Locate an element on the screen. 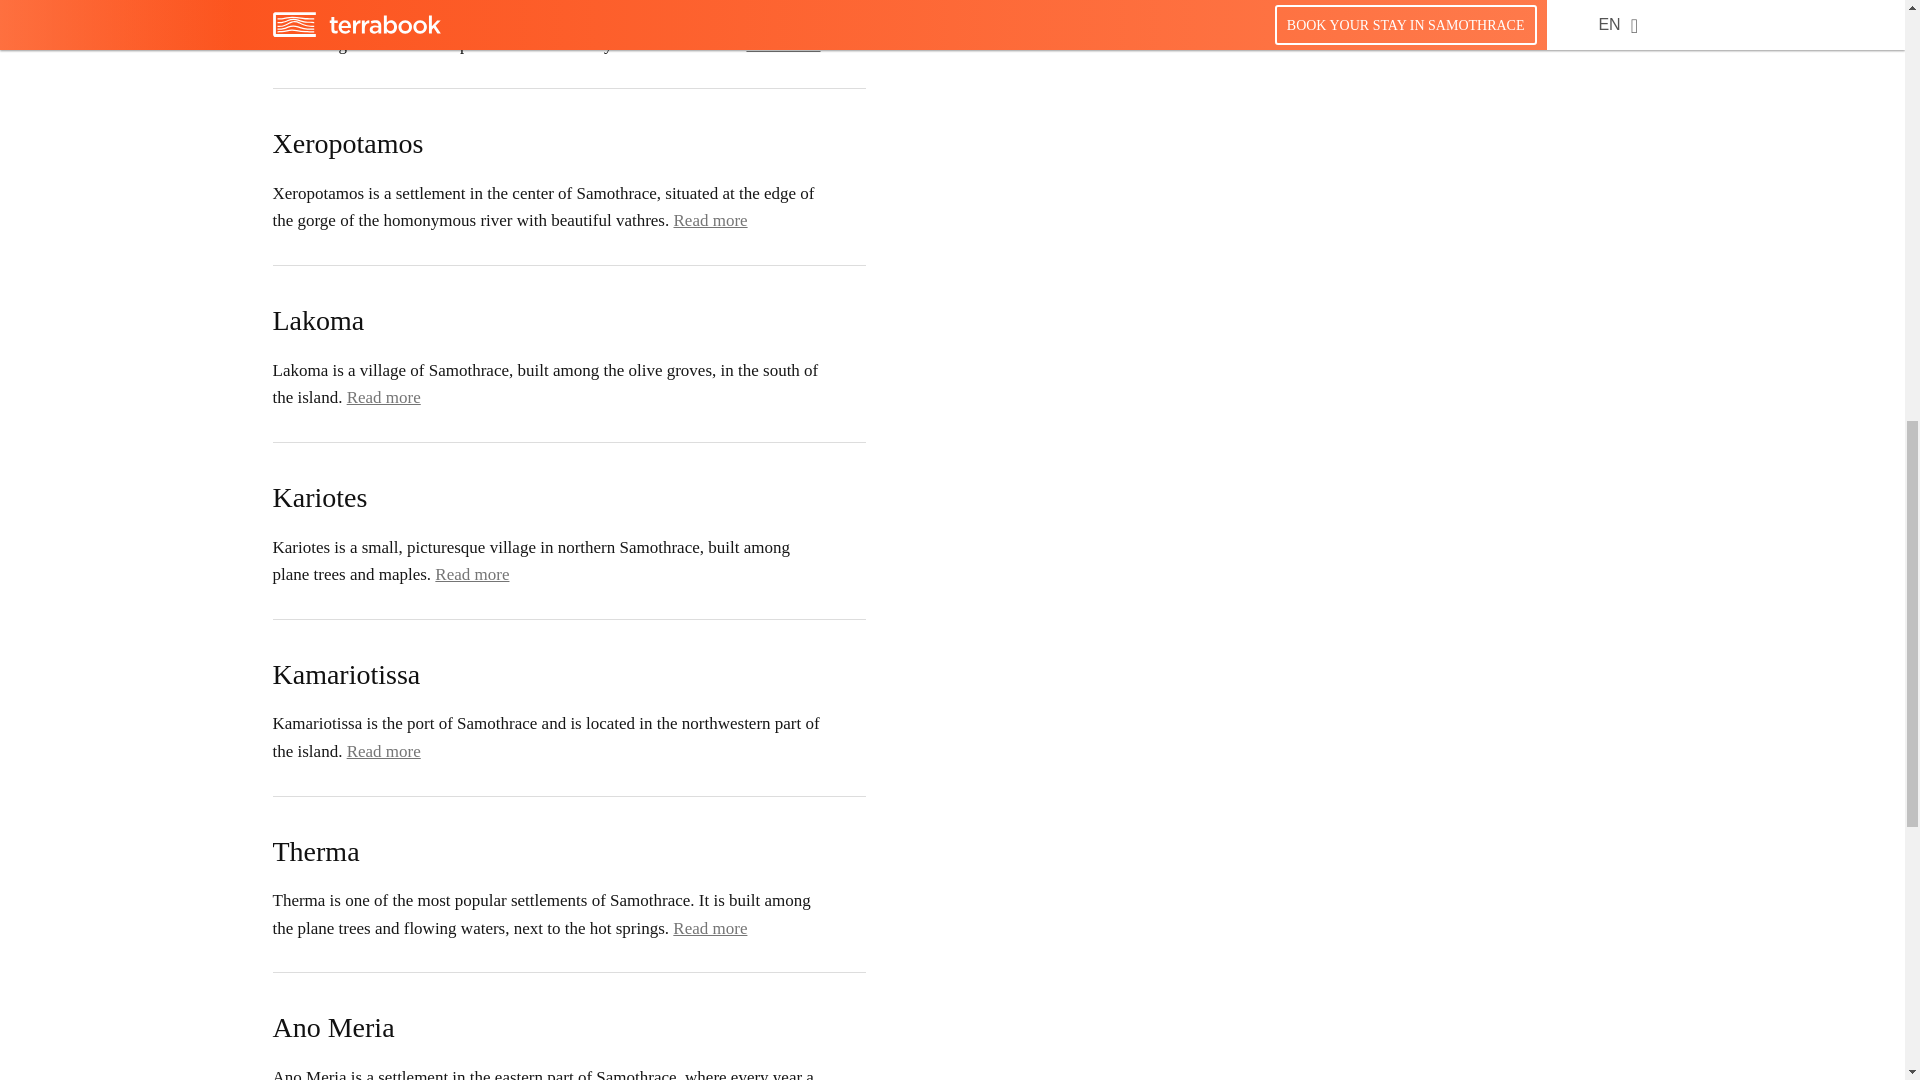 The height and width of the screenshot is (1080, 1920). Read more is located at coordinates (710, 220).